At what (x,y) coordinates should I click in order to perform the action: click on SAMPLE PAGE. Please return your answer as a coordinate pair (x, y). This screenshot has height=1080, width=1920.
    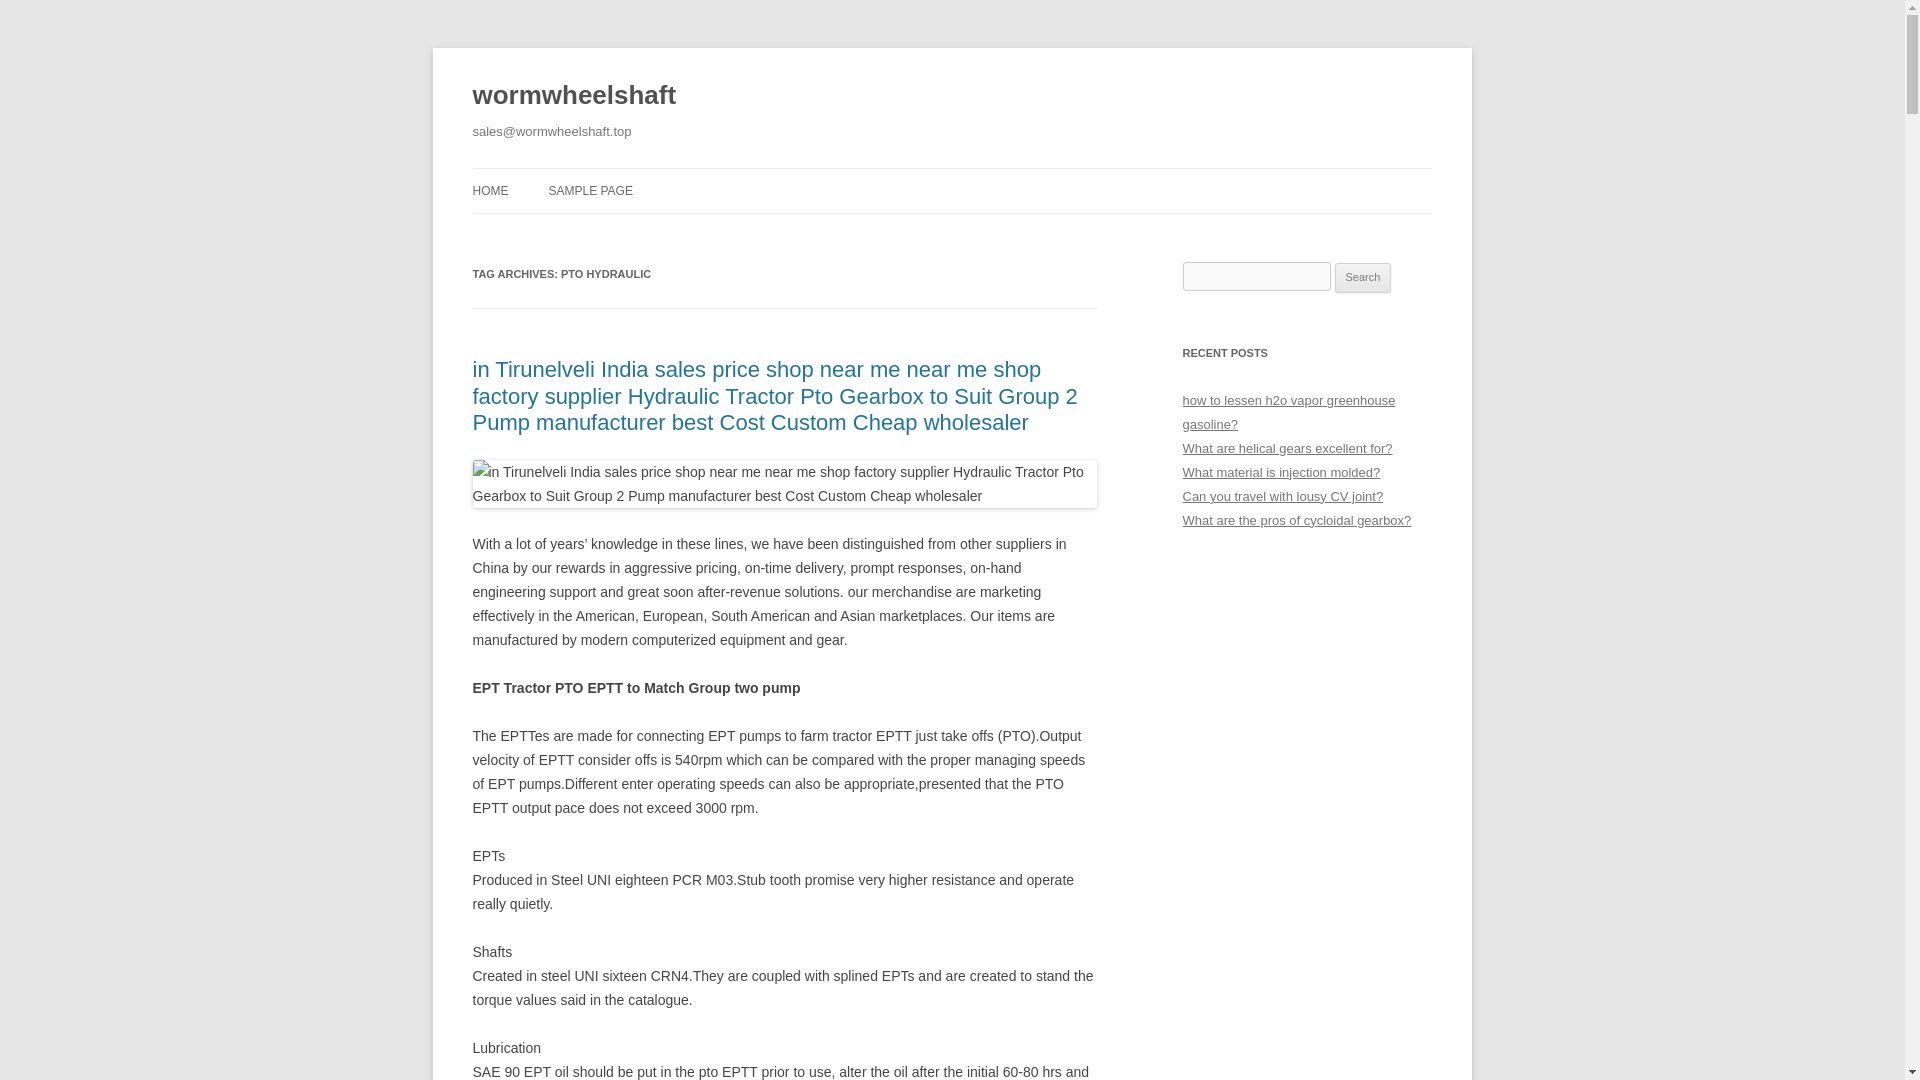
    Looking at the image, I should click on (589, 190).